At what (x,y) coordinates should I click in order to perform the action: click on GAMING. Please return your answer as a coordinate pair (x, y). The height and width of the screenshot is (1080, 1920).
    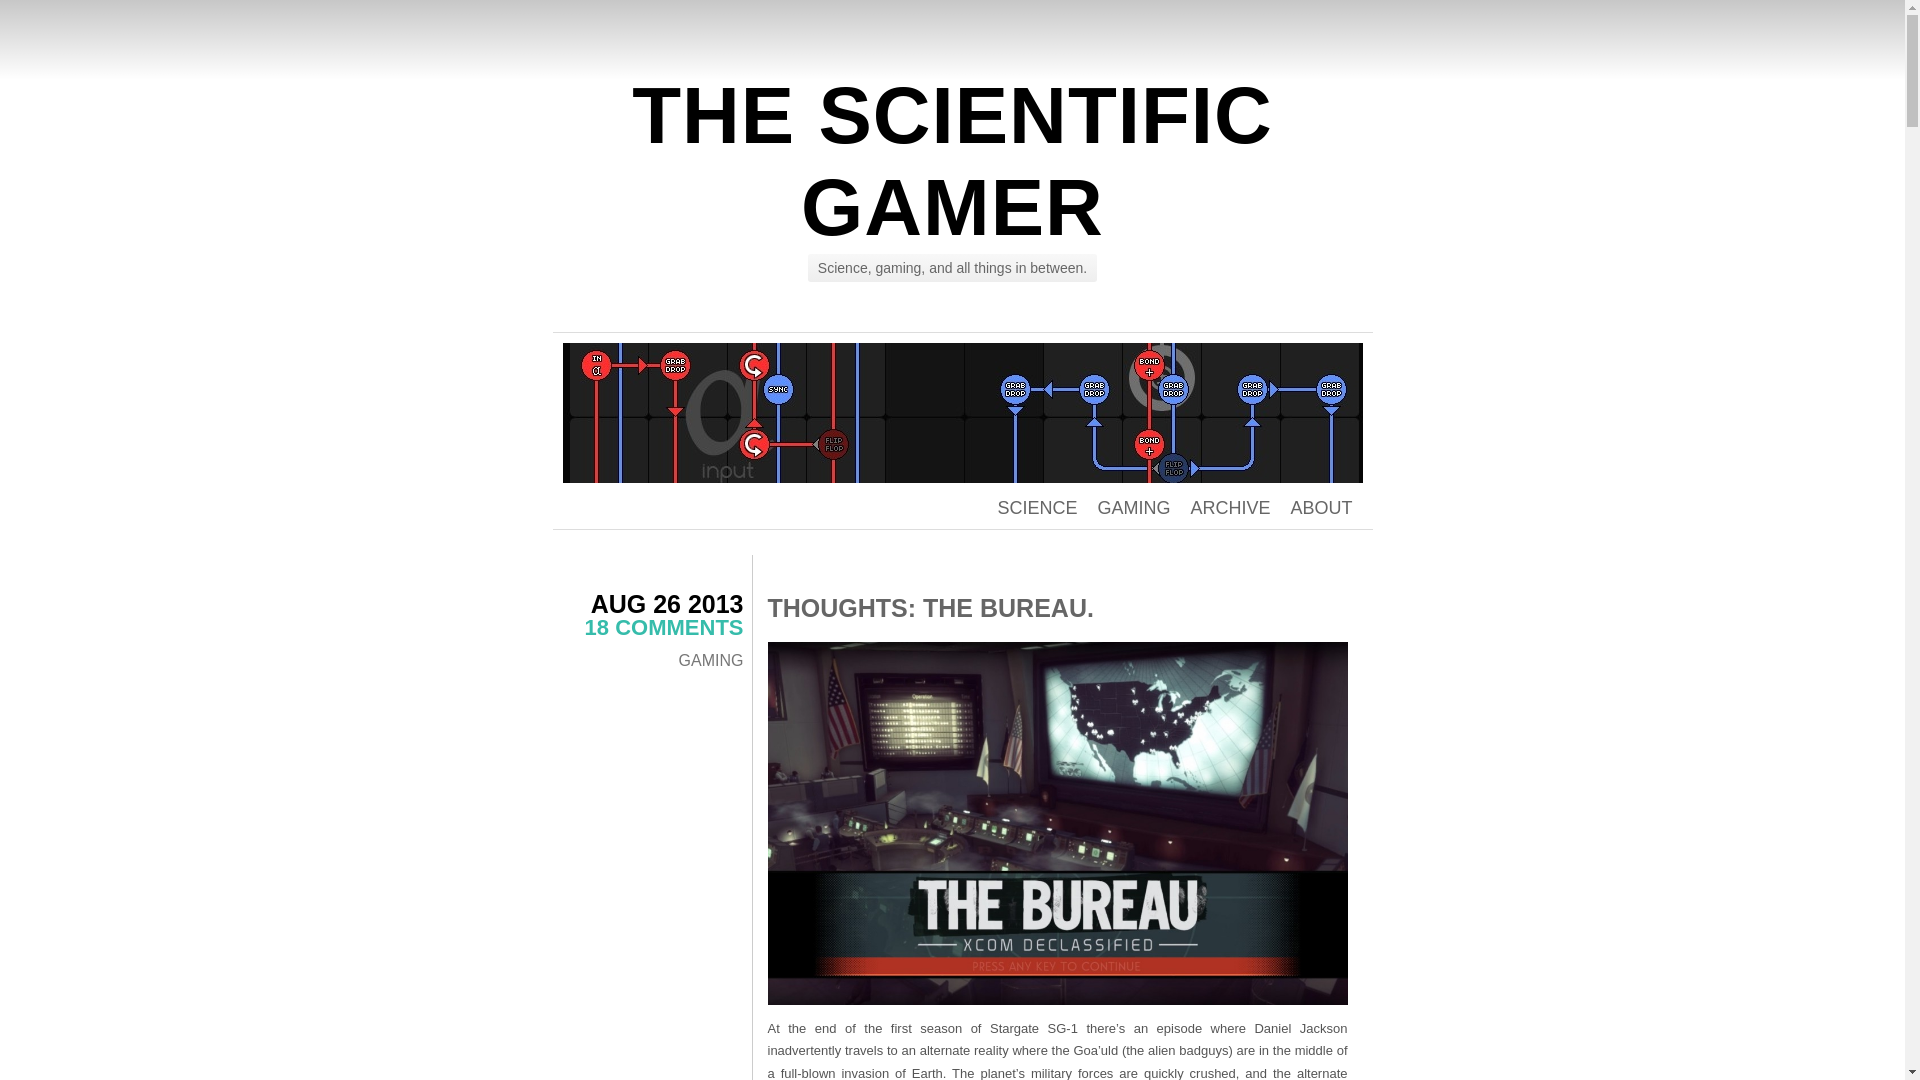
    Looking at the image, I should click on (712, 660).